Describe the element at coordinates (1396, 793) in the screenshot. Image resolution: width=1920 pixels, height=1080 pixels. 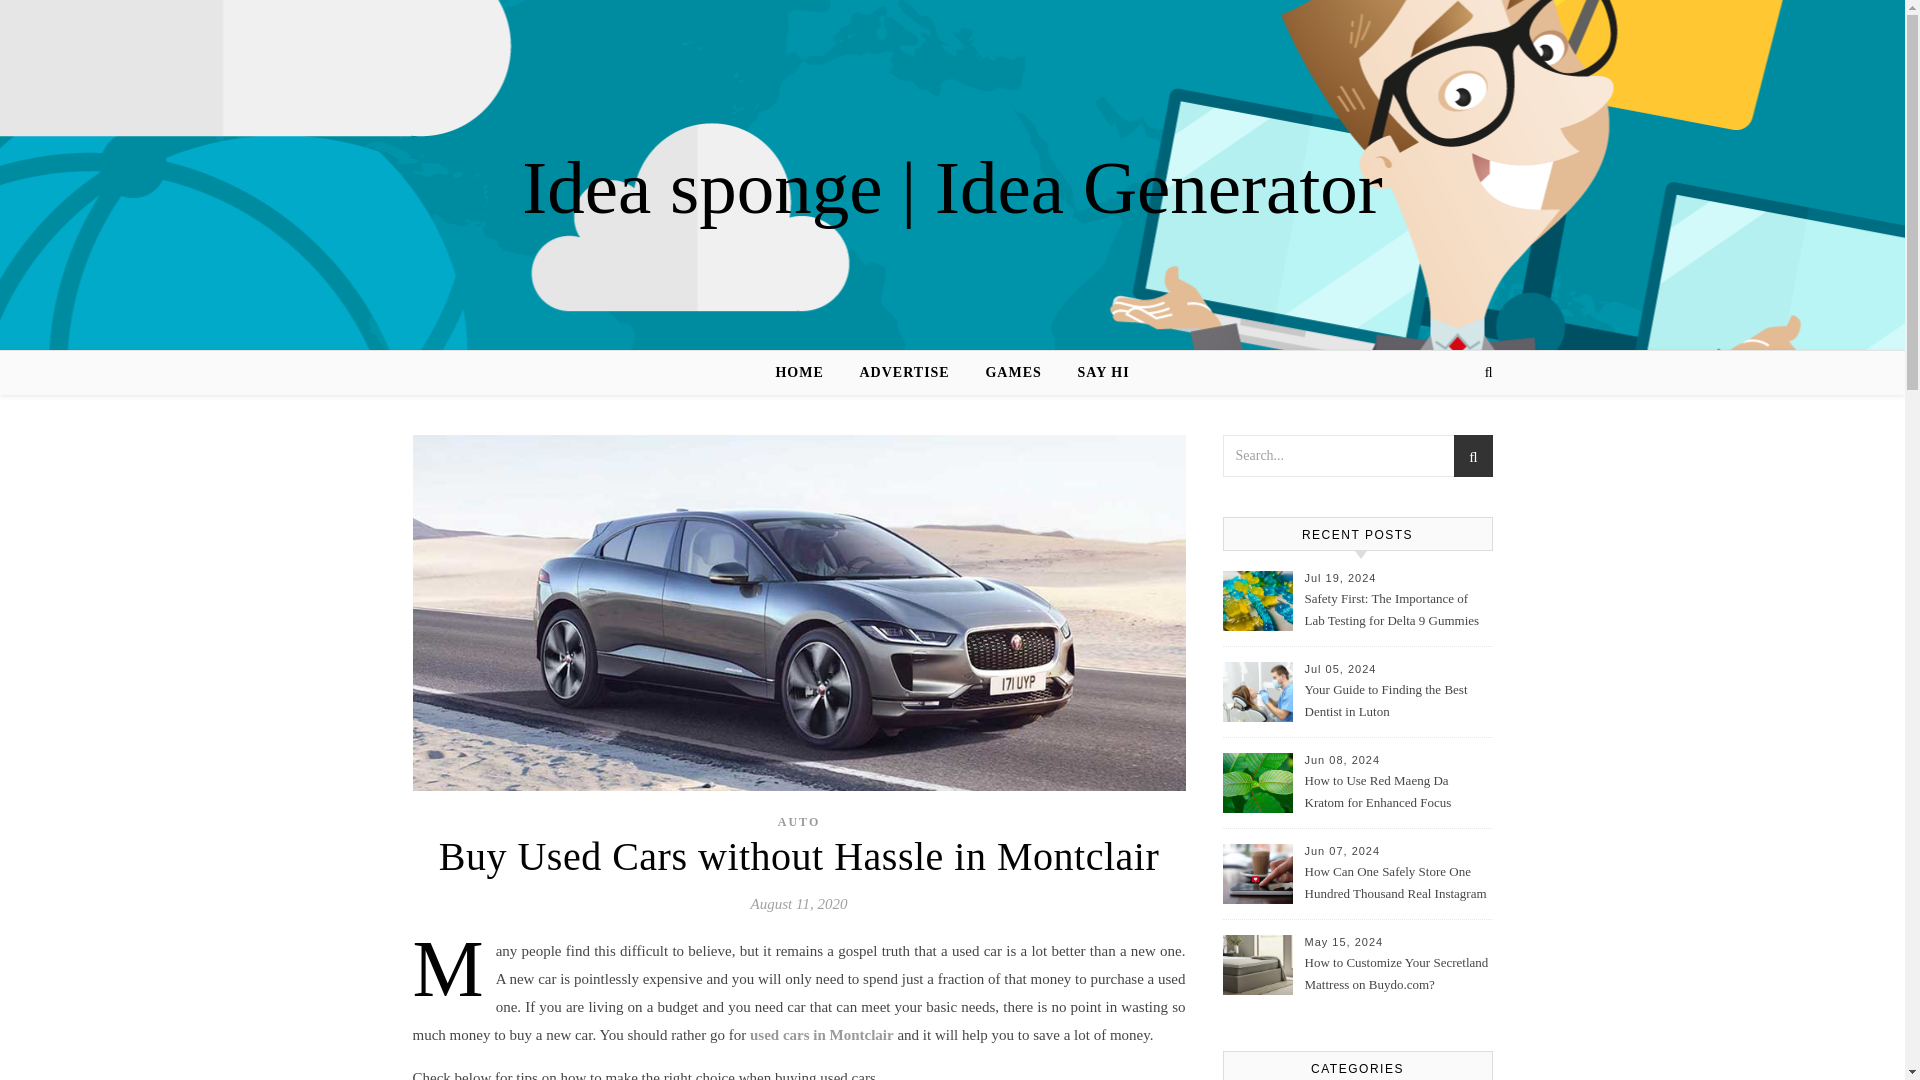
I see `How to Use Red Maeng Da Kratom for Enhanced Focus` at that location.